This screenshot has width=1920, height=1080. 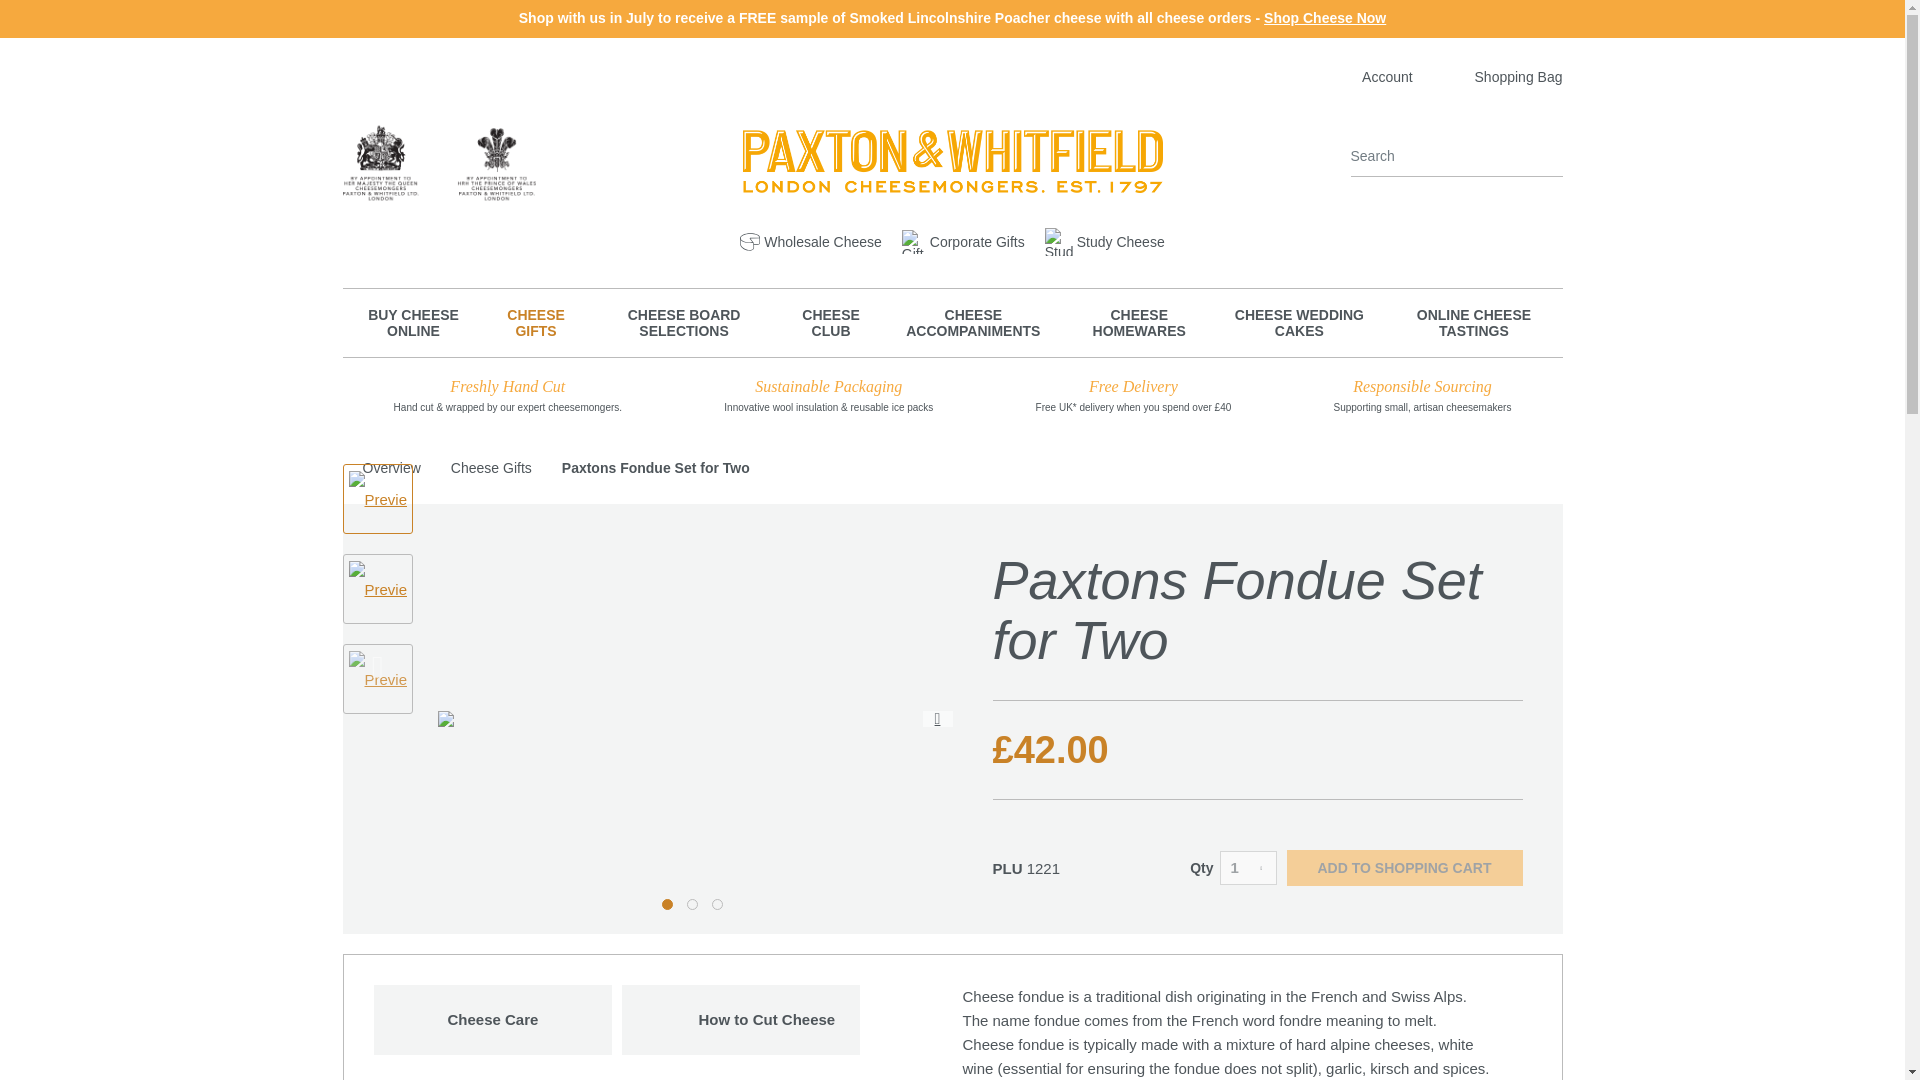 What do you see at coordinates (1502, 77) in the screenshot?
I see `Shopping Bag` at bounding box center [1502, 77].